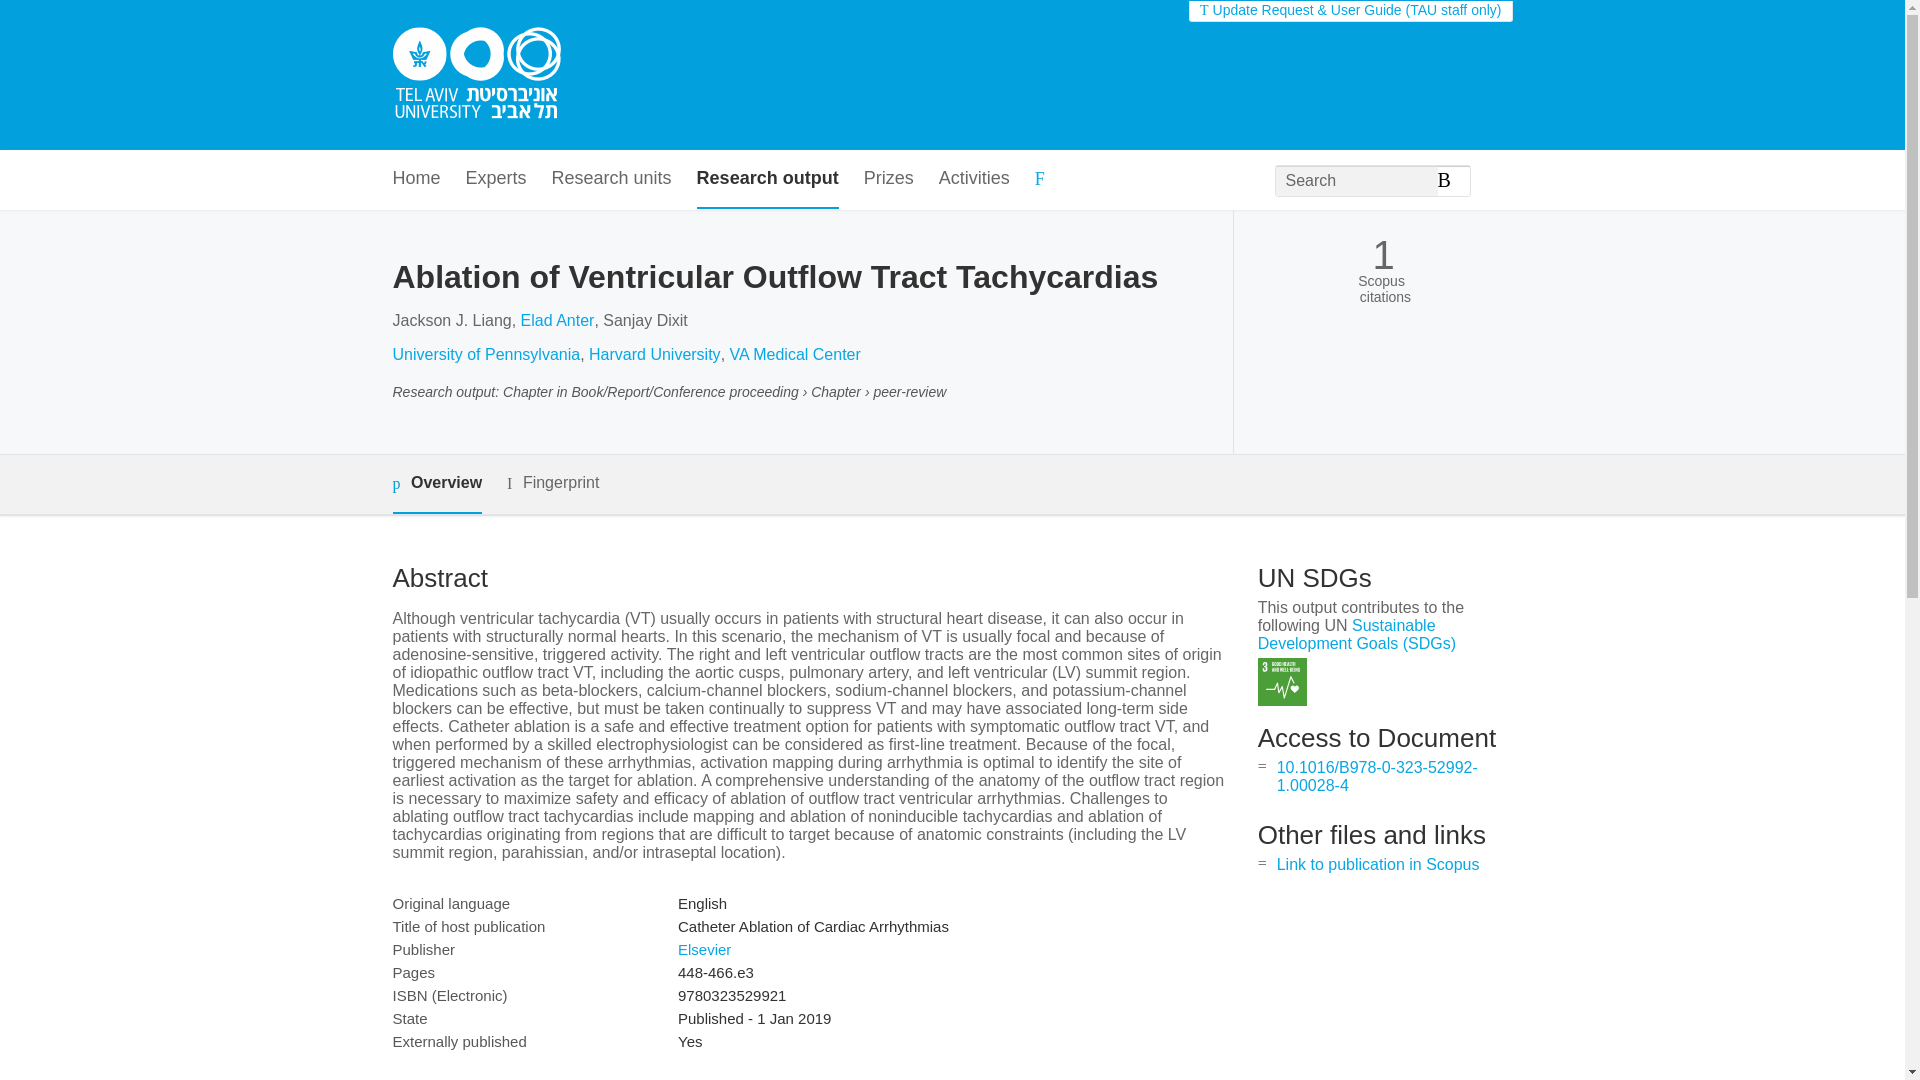 The height and width of the screenshot is (1080, 1920). Describe the element at coordinates (496, 180) in the screenshot. I see `Experts` at that location.